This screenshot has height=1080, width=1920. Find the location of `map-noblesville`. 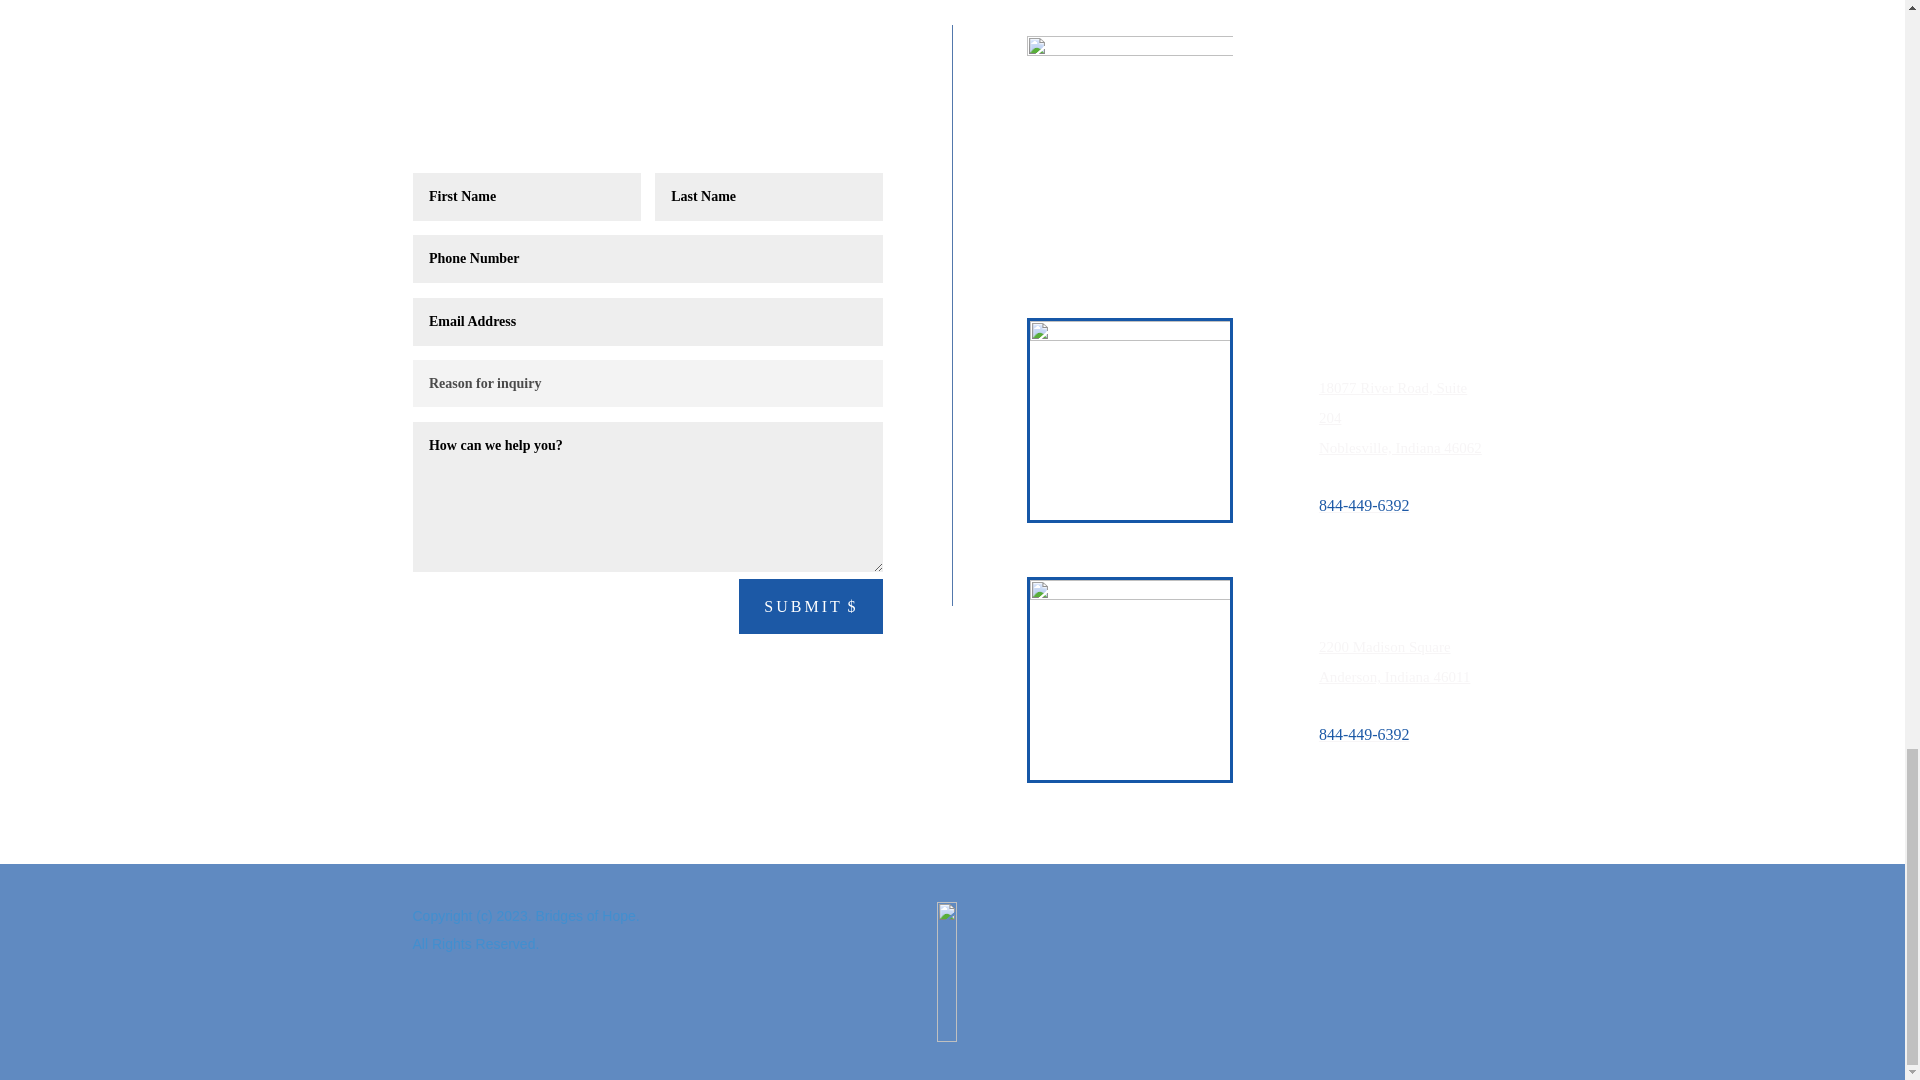

map-noblesville is located at coordinates (1130, 420).